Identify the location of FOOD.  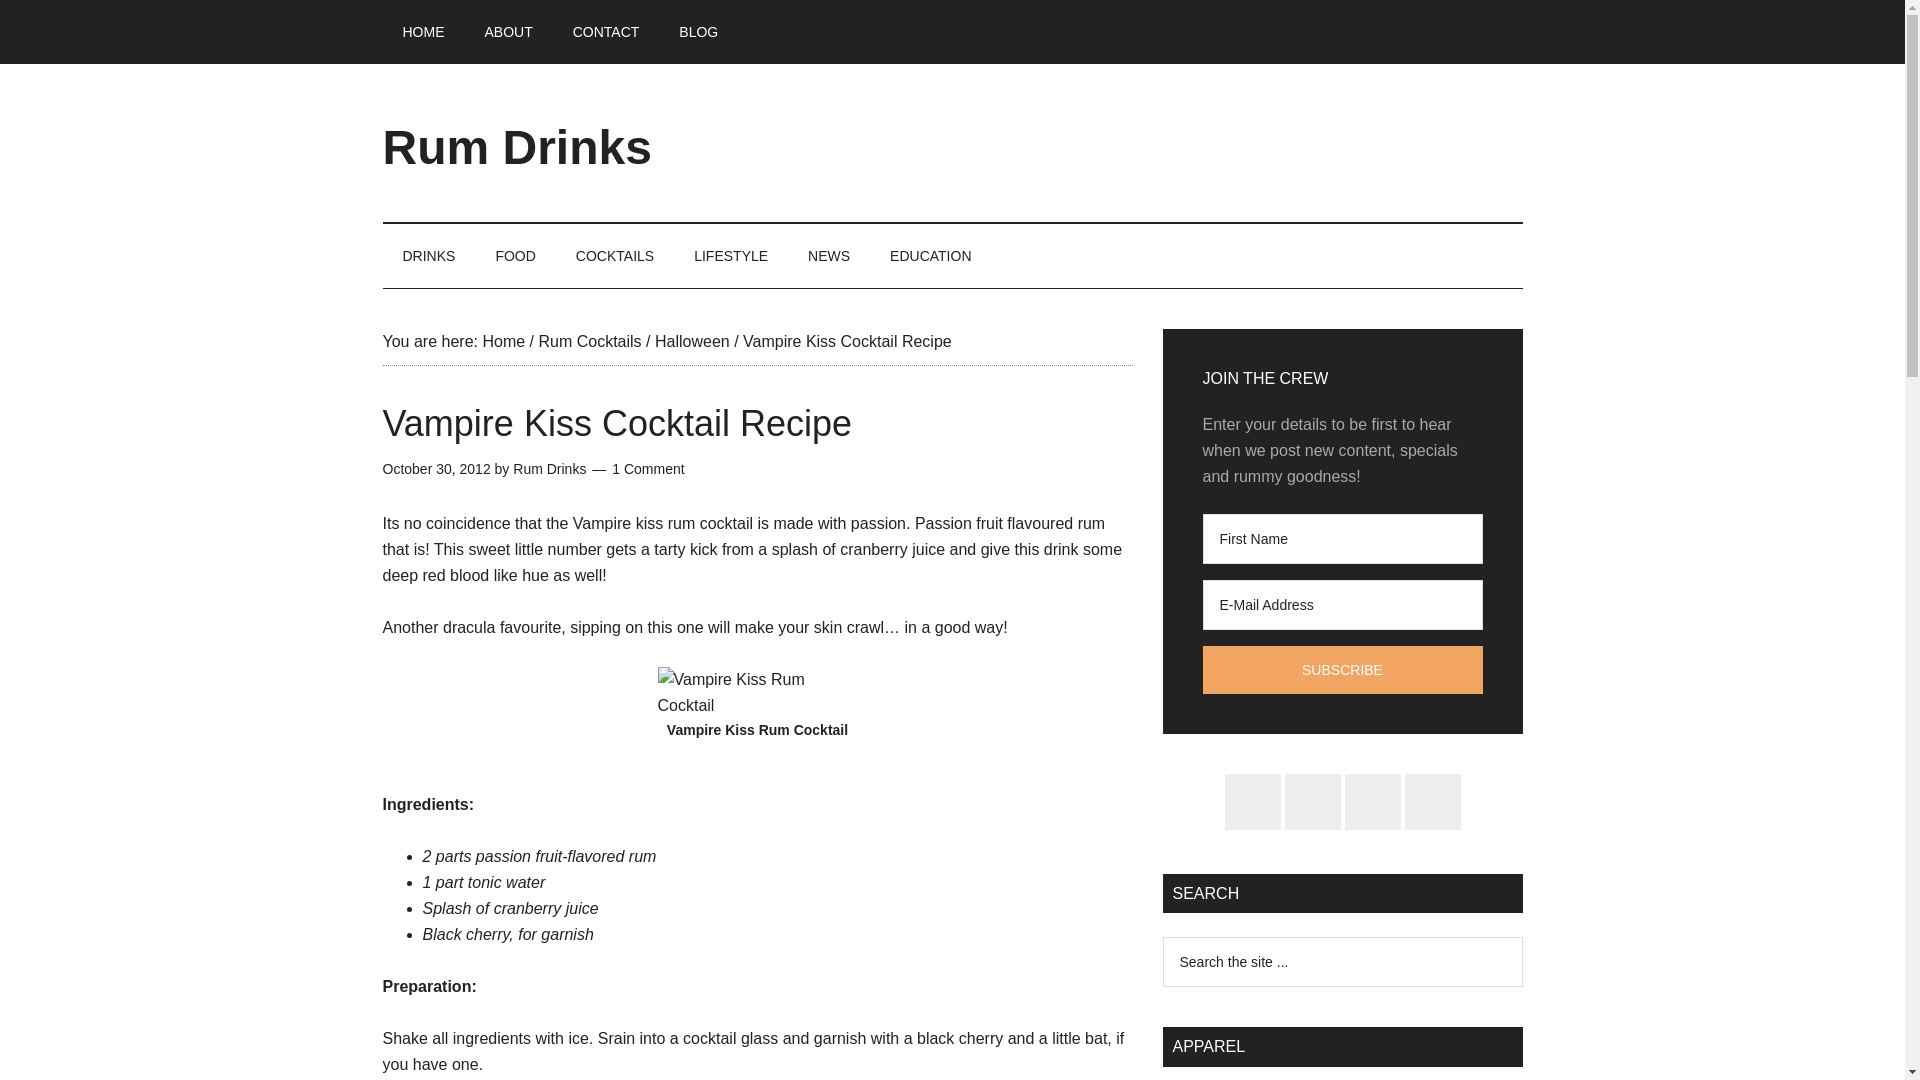
(514, 256).